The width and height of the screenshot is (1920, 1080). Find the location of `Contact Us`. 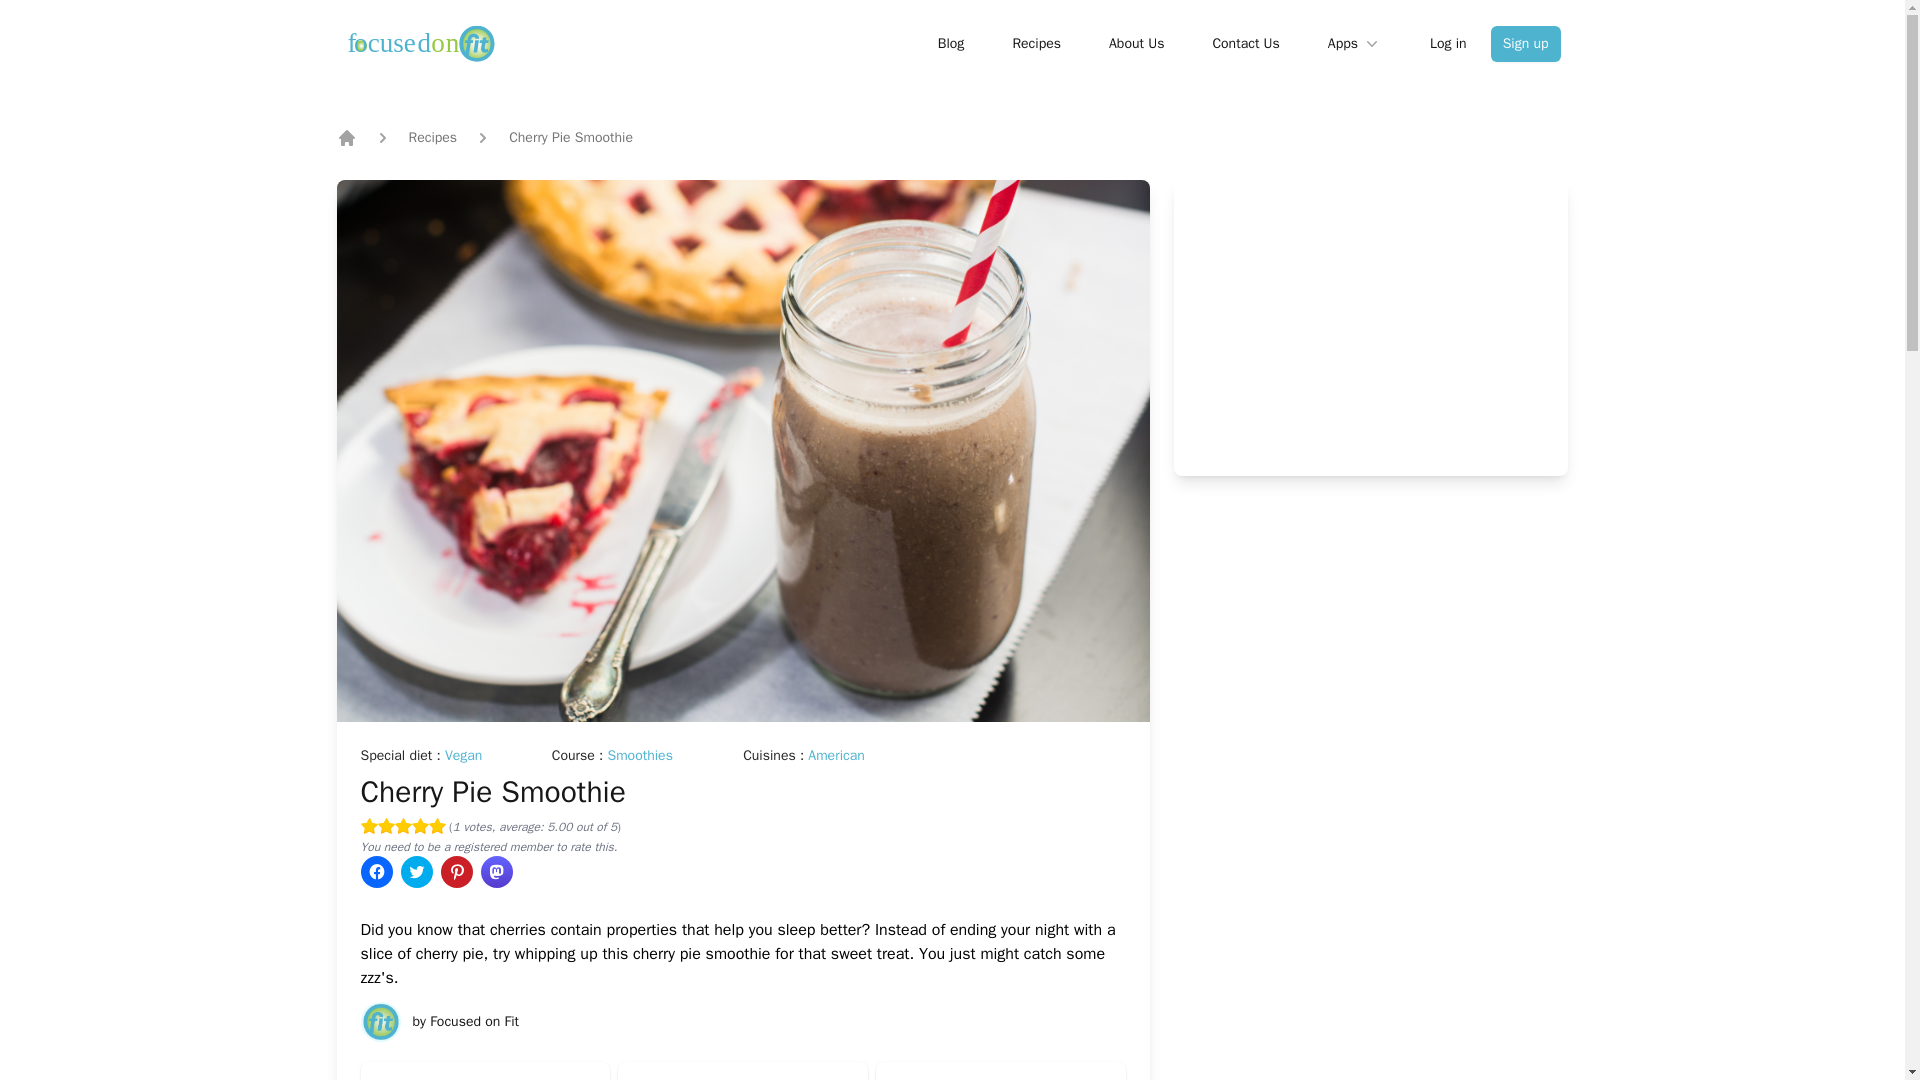

Contact Us is located at coordinates (1244, 44).